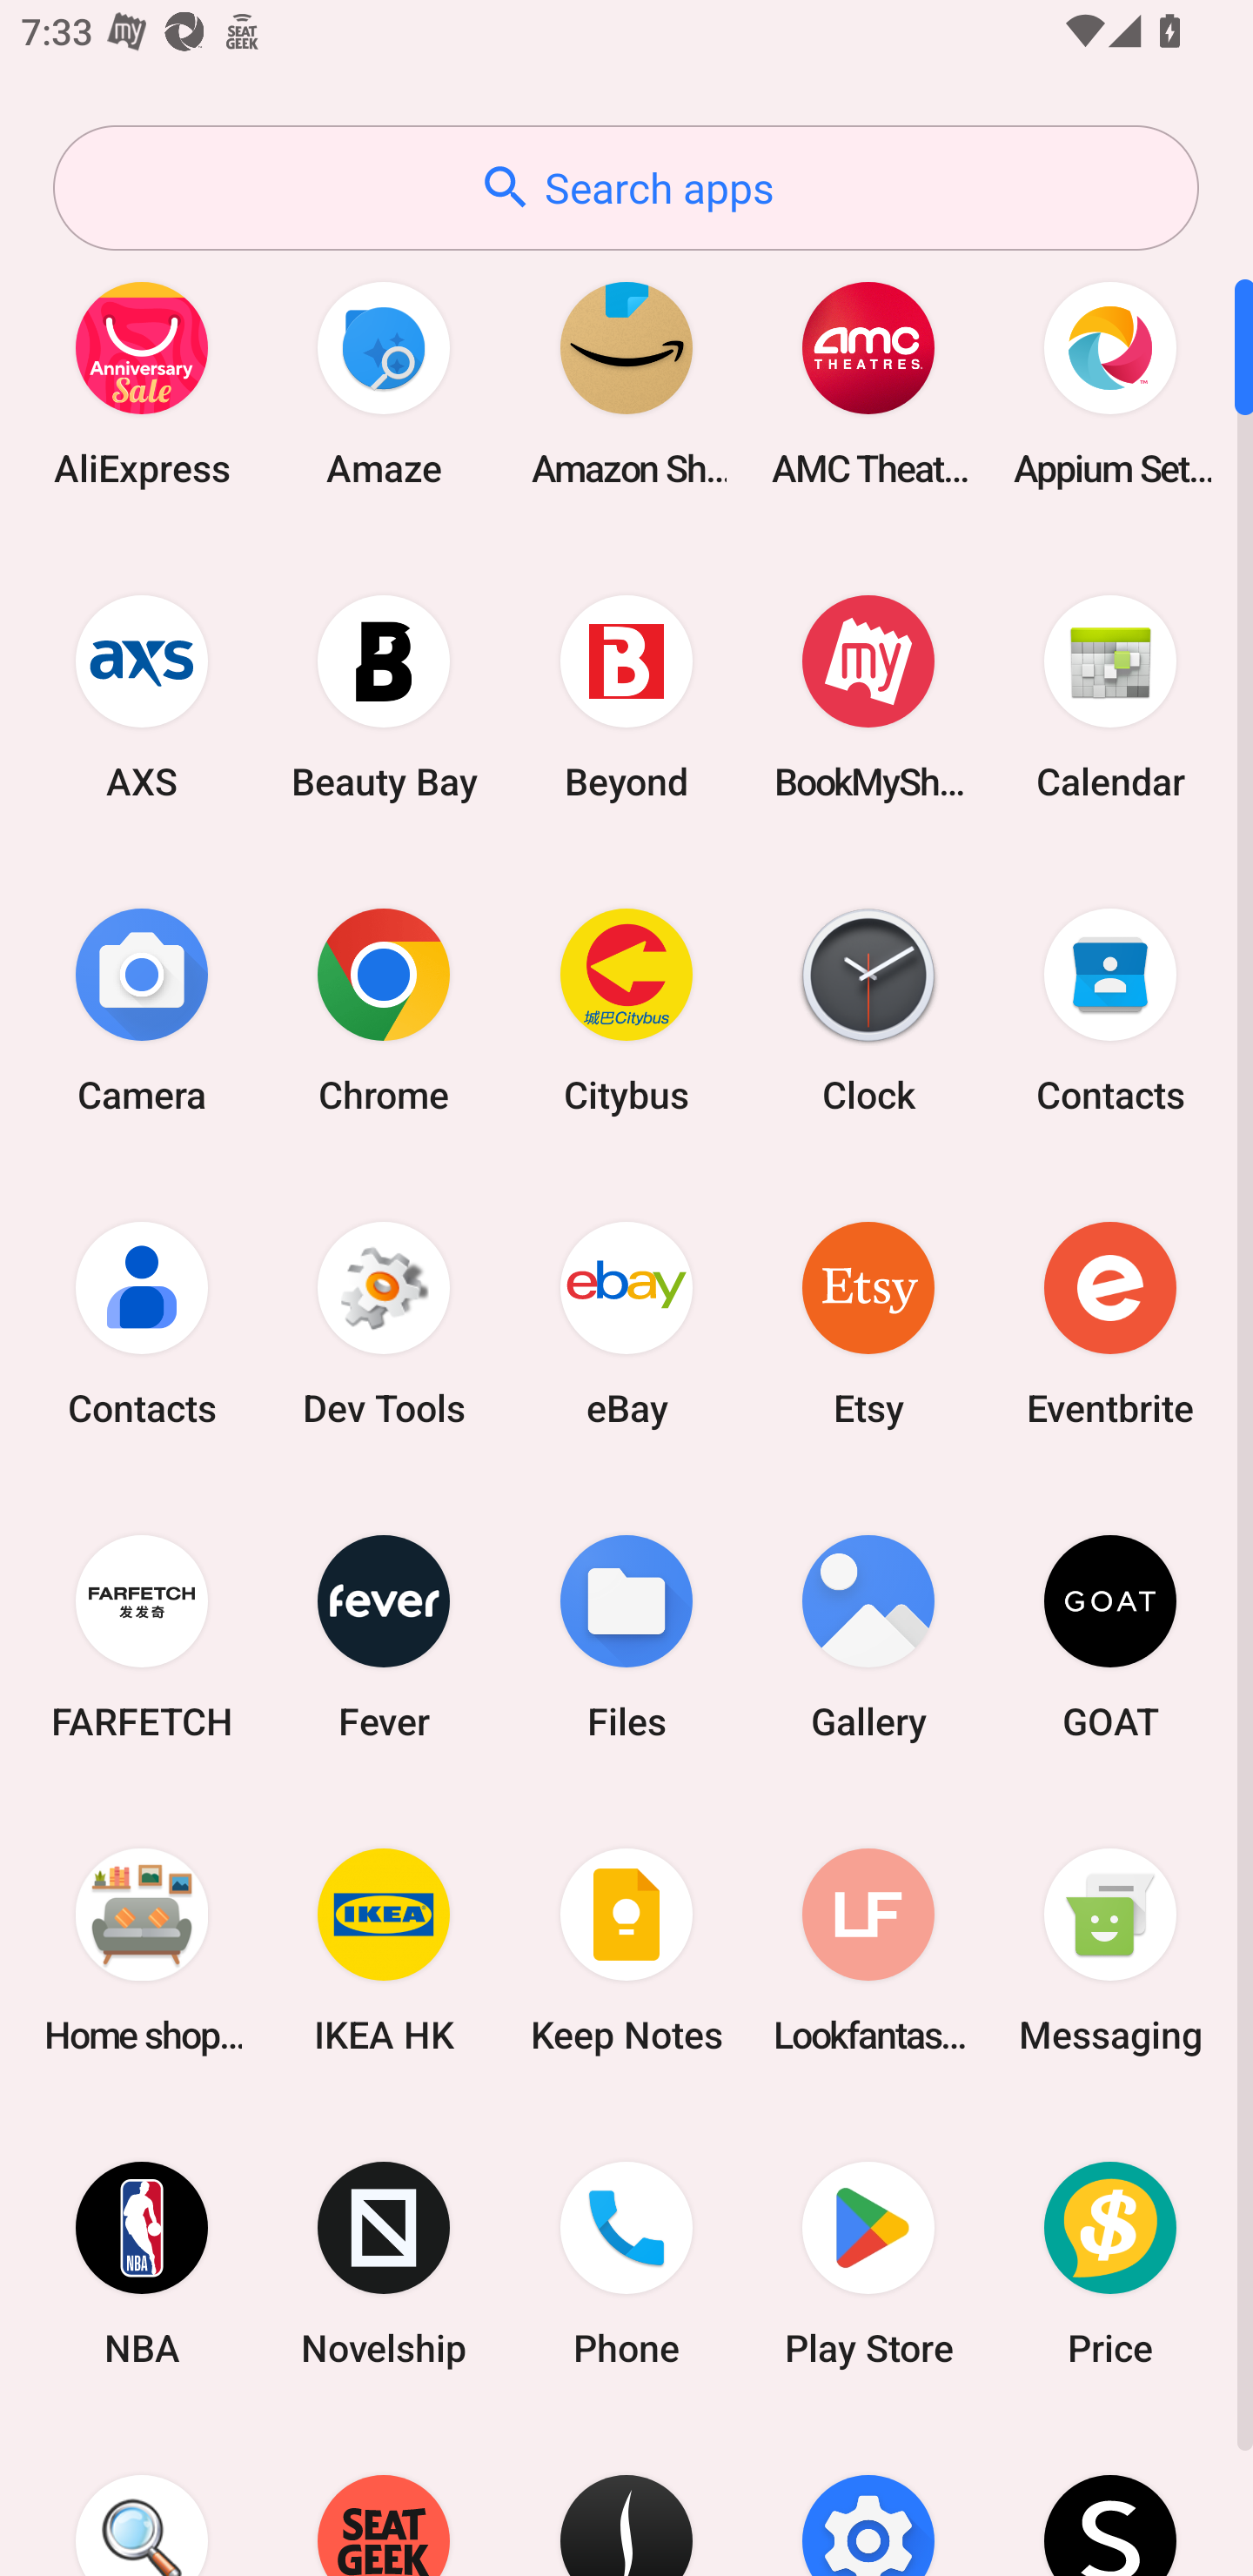  I want to click on BookMyShow, so click(868, 696).